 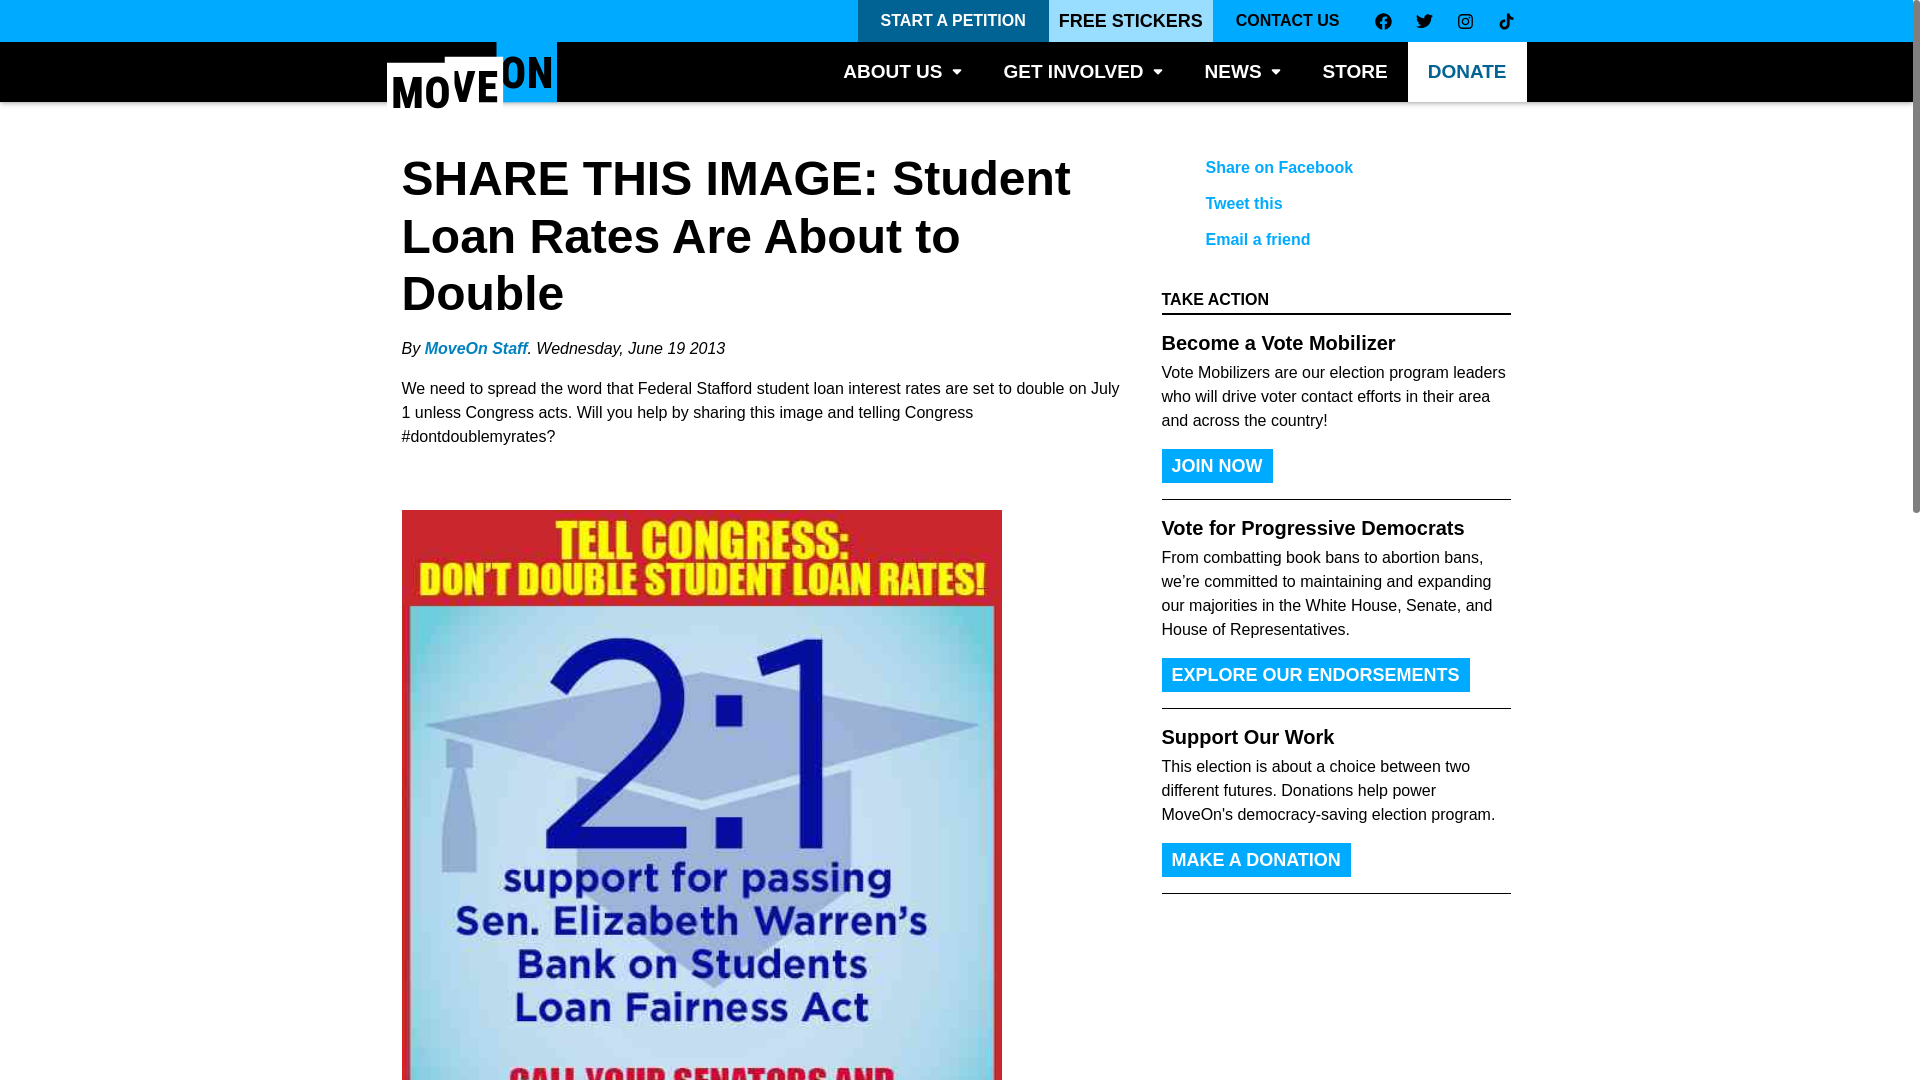 What do you see at coordinates (1355, 72) in the screenshot?
I see `STORE` at bounding box center [1355, 72].